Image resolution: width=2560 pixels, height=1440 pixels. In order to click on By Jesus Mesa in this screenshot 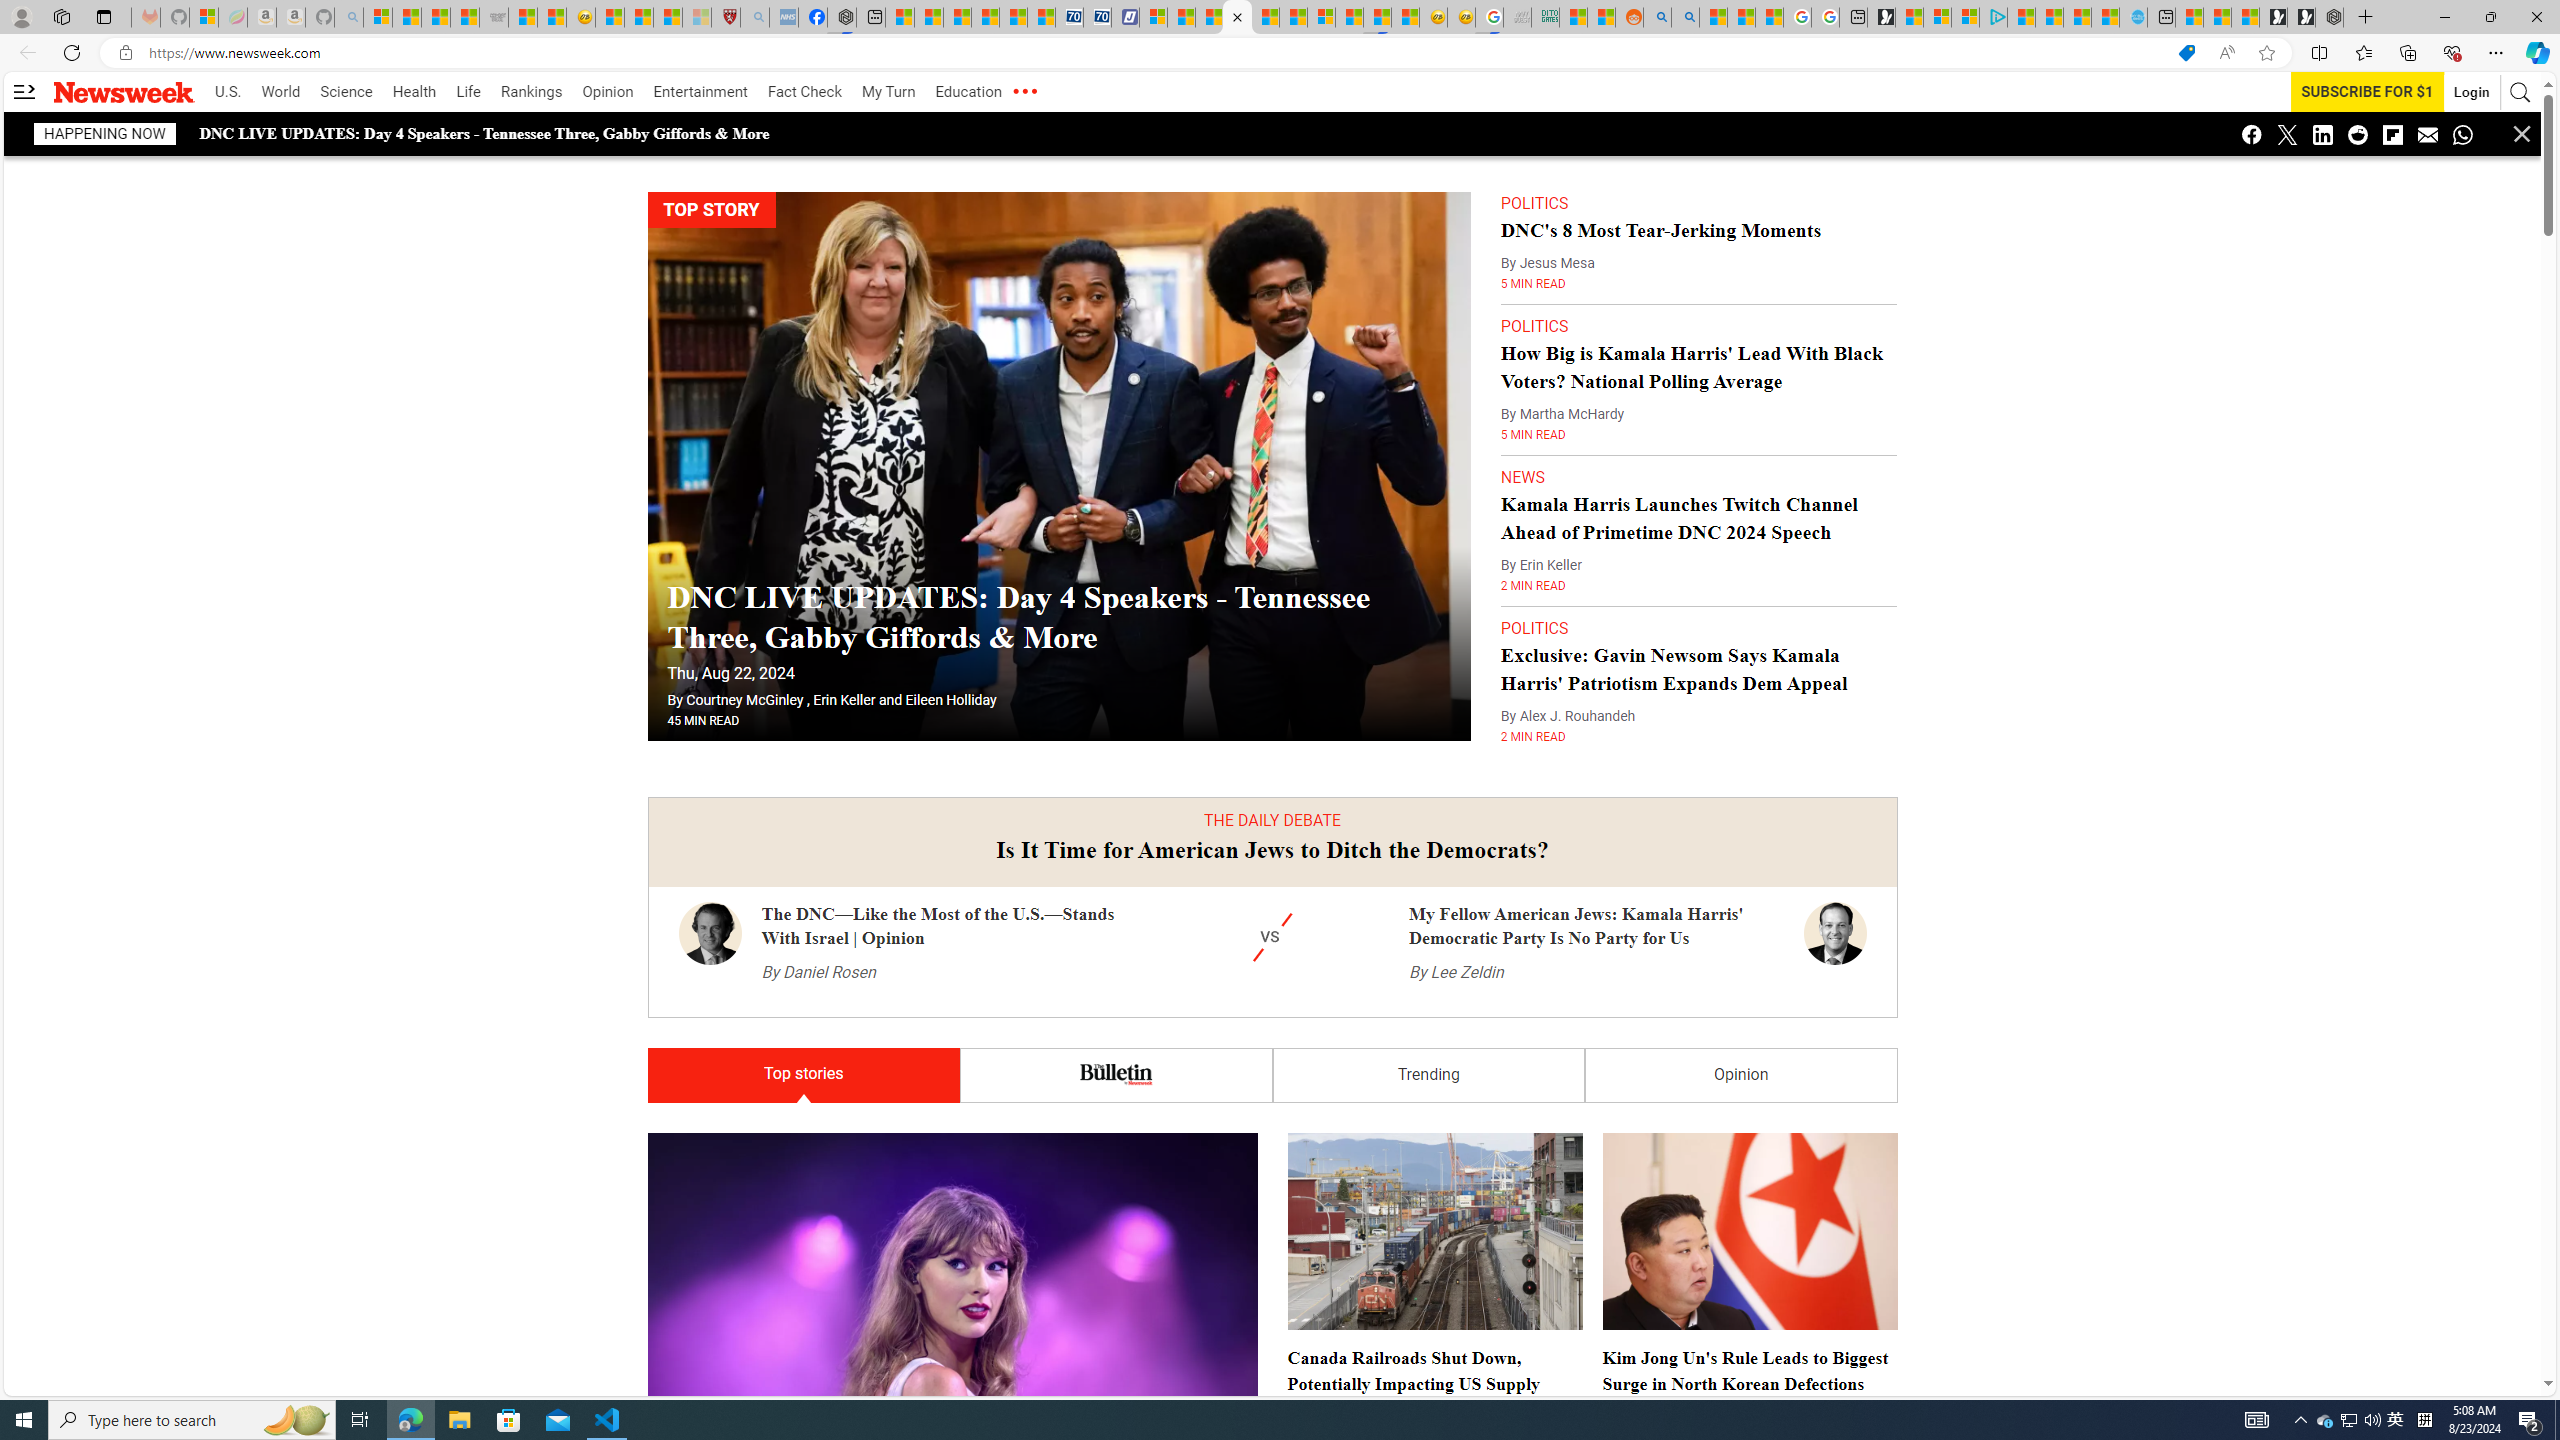, I will do `click(1547, 263)`.